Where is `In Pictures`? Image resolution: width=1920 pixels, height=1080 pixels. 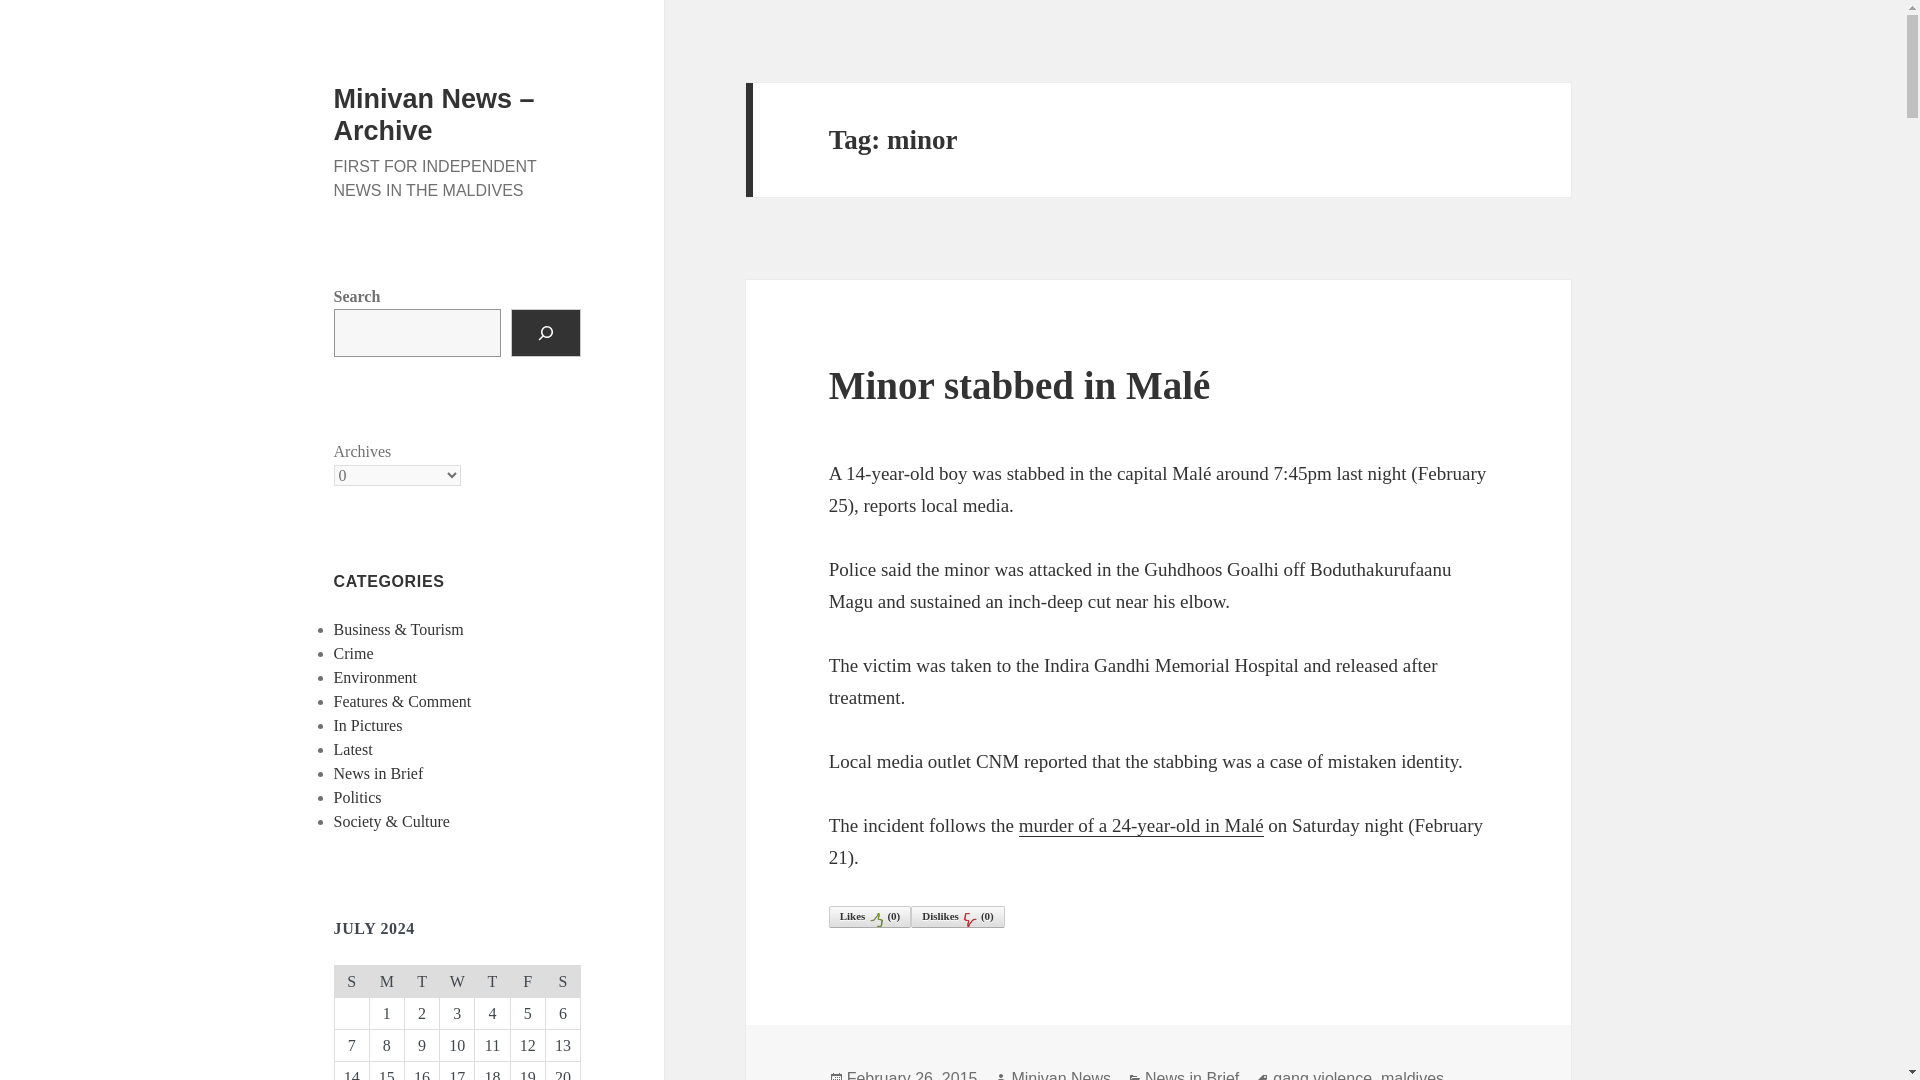
In Pictures is located at coordinates (368, 726).